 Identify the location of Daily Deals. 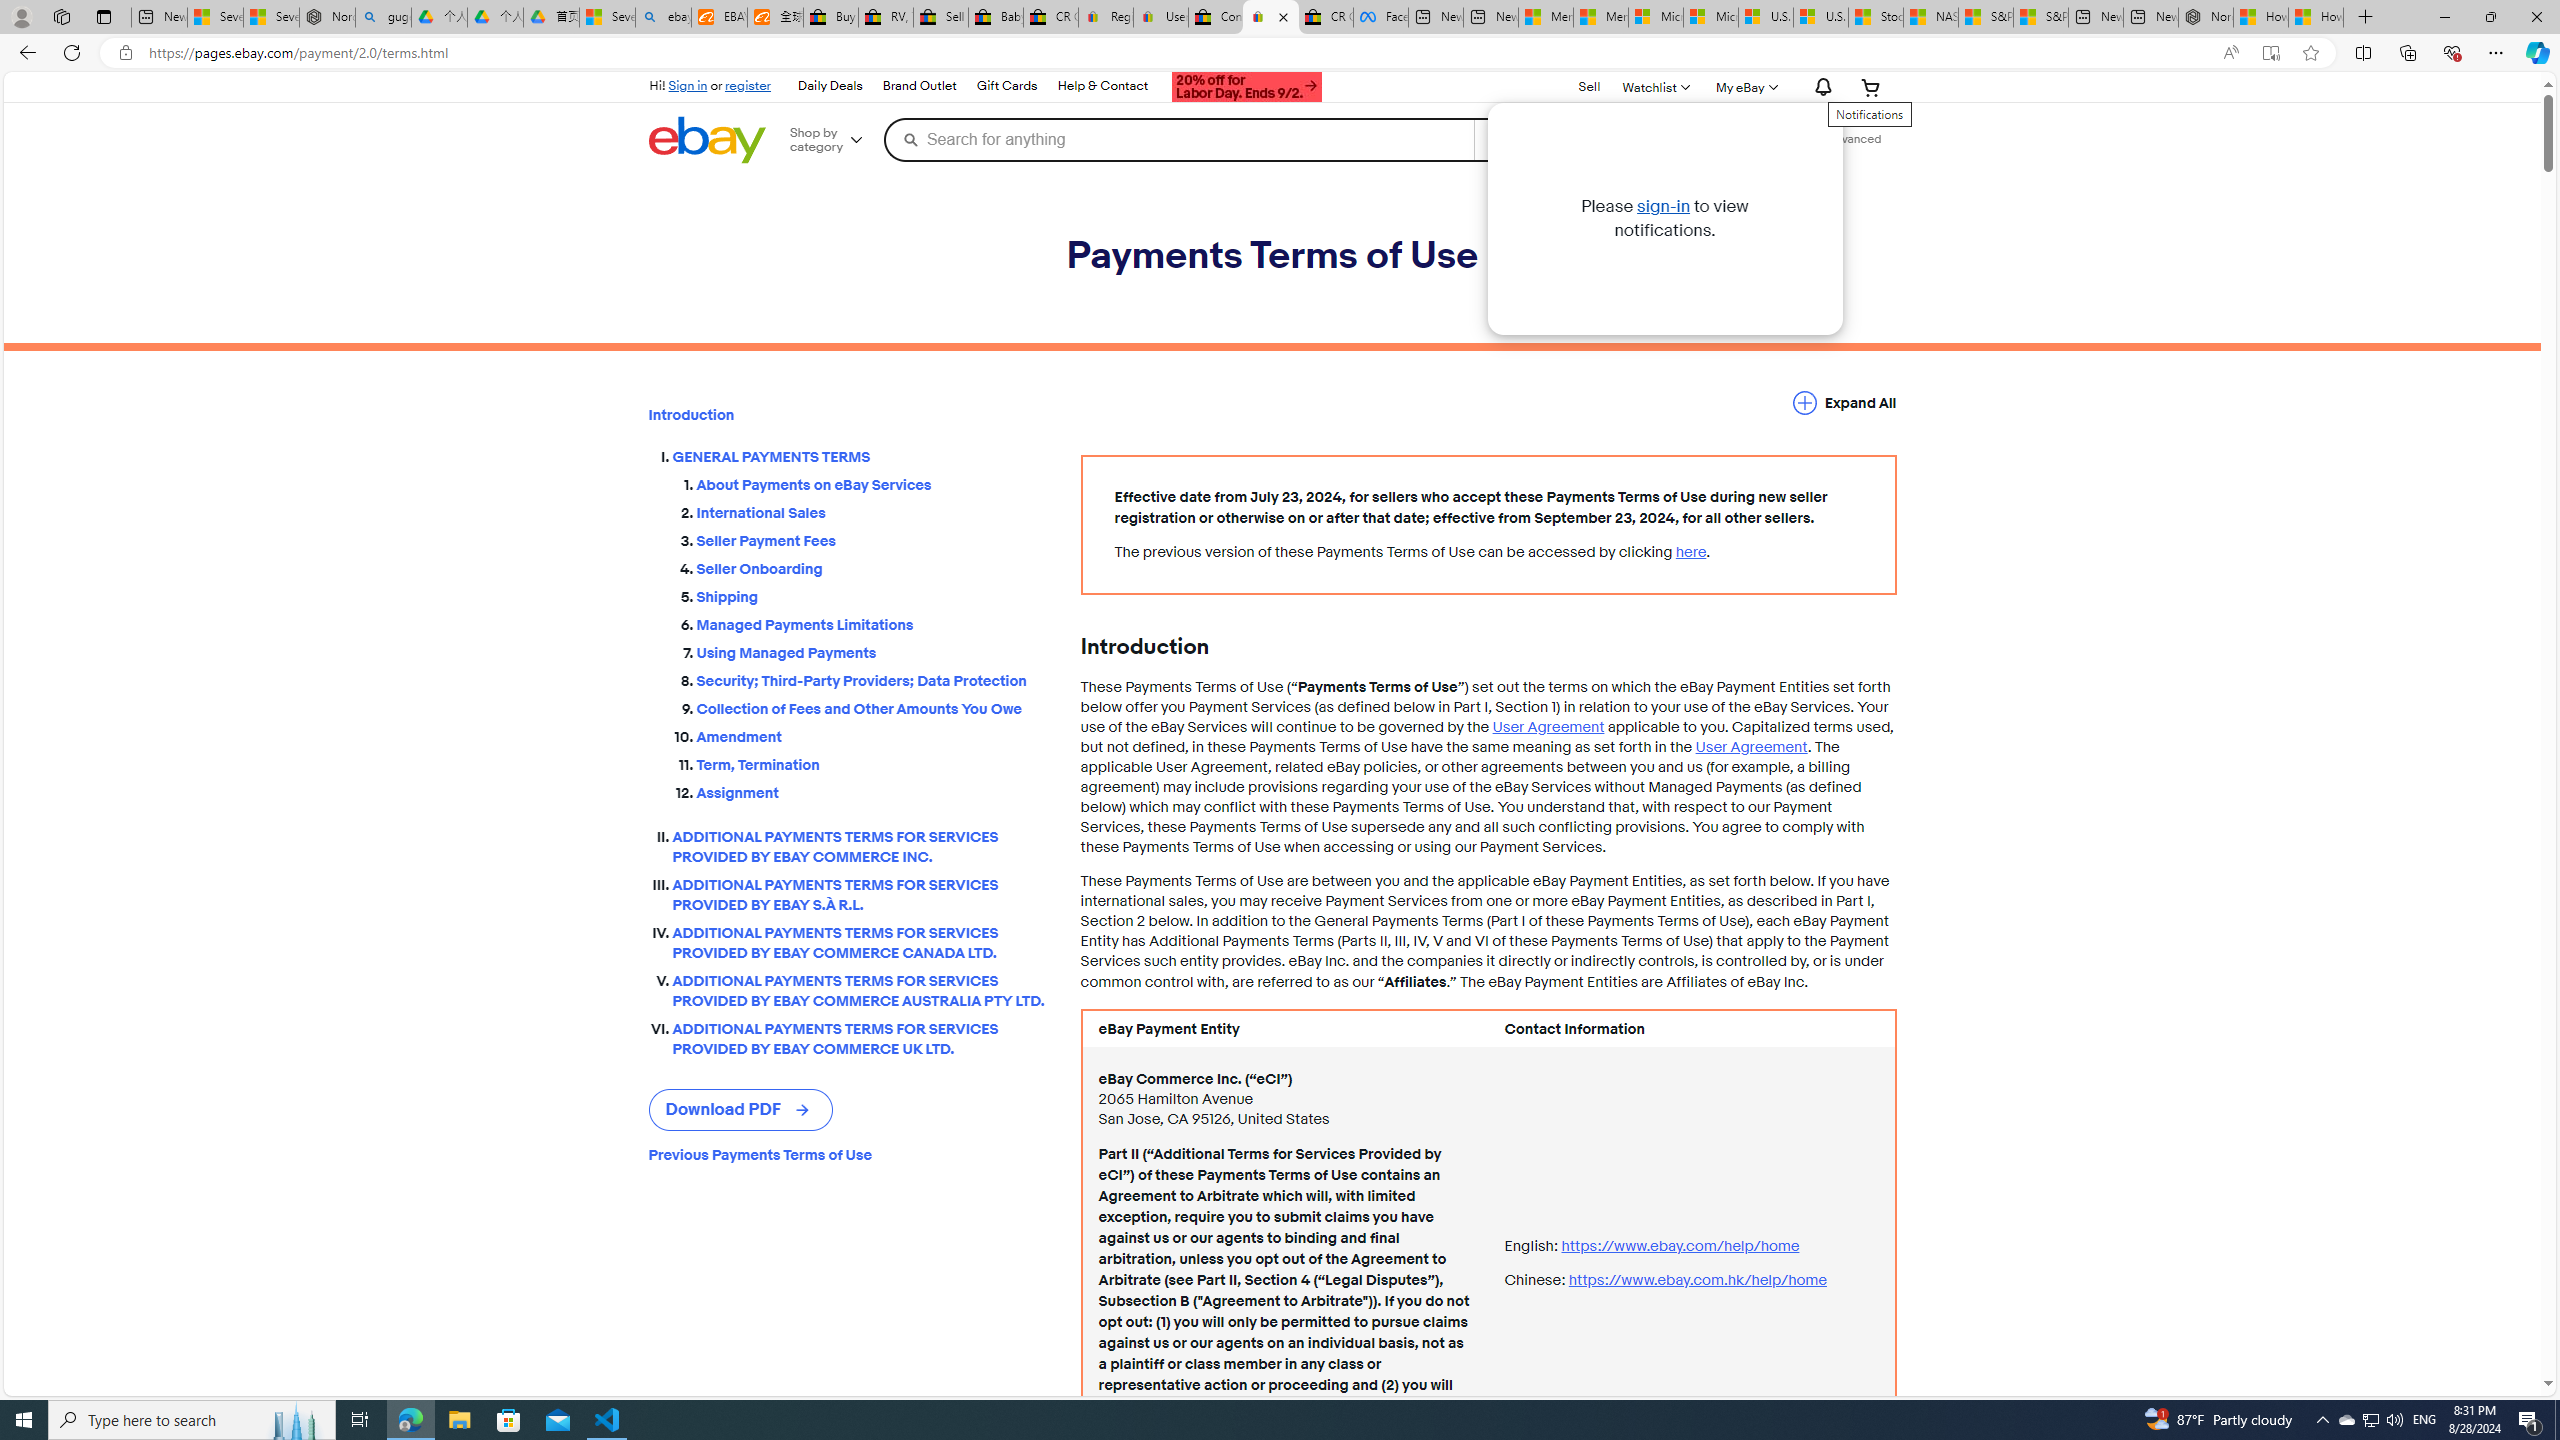
(830, 86).